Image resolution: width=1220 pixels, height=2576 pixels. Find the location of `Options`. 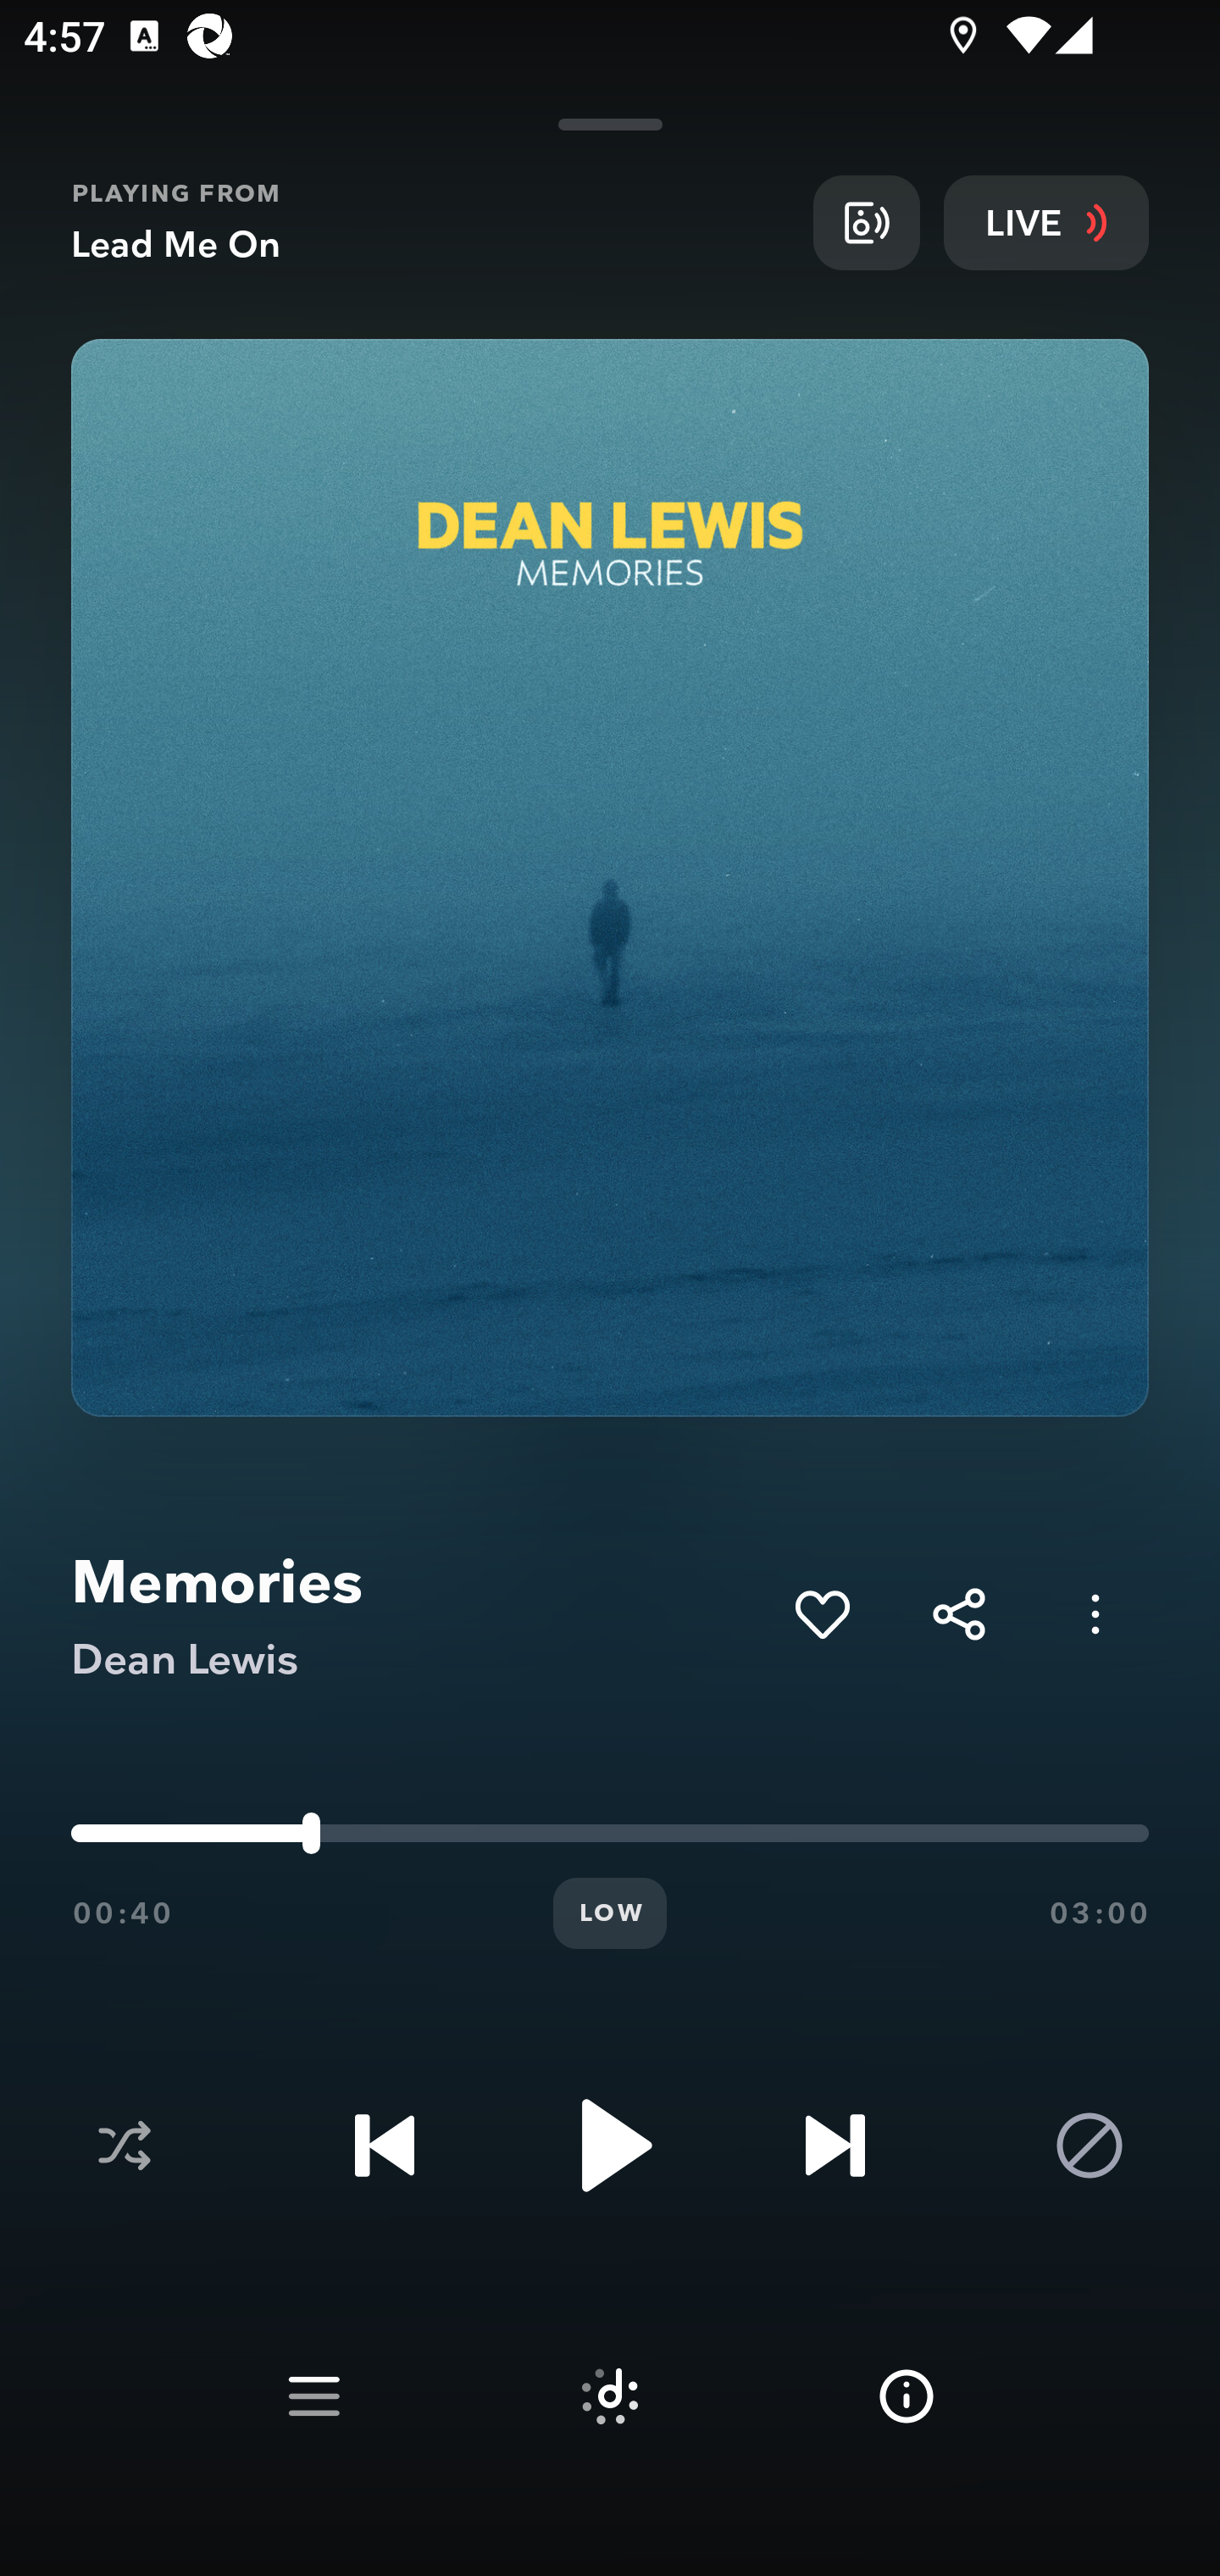

Options is located at coordinates (1095, 1613).